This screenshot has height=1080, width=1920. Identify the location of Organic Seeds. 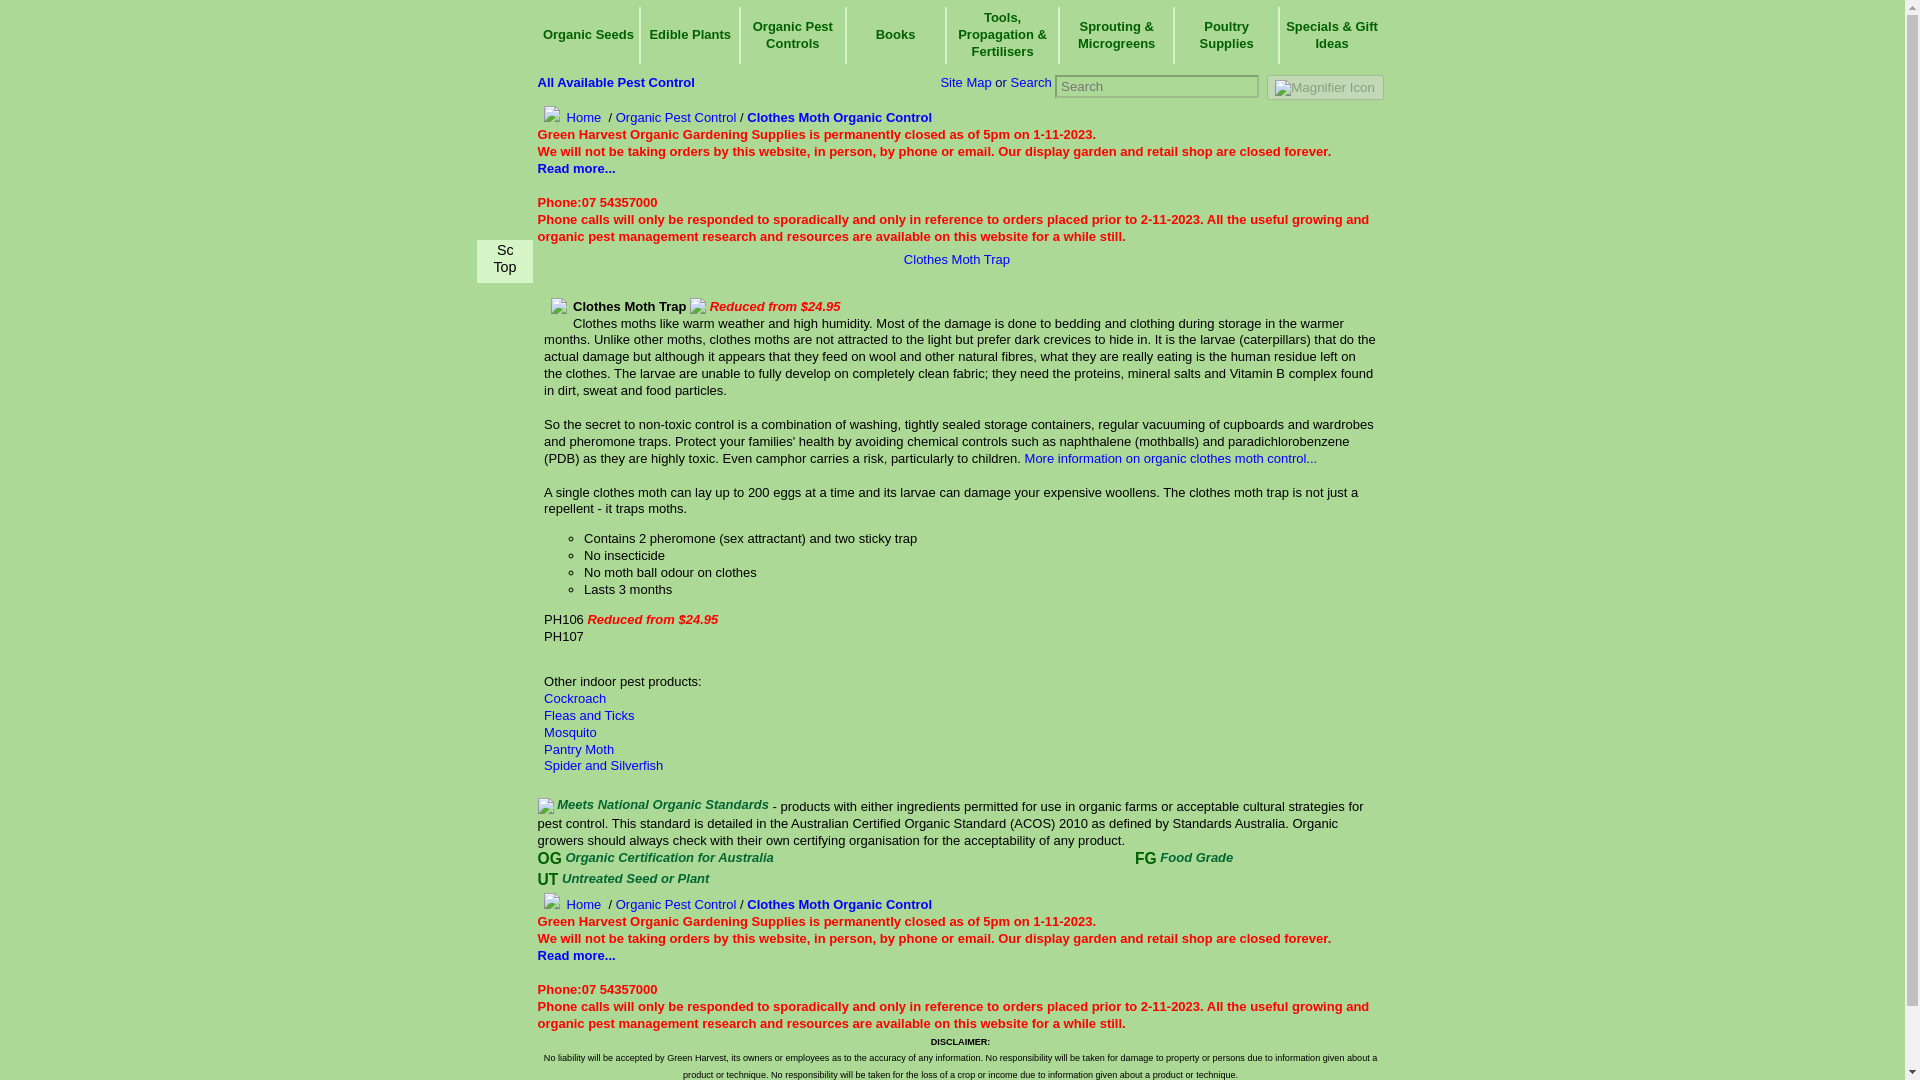
(588, 34).